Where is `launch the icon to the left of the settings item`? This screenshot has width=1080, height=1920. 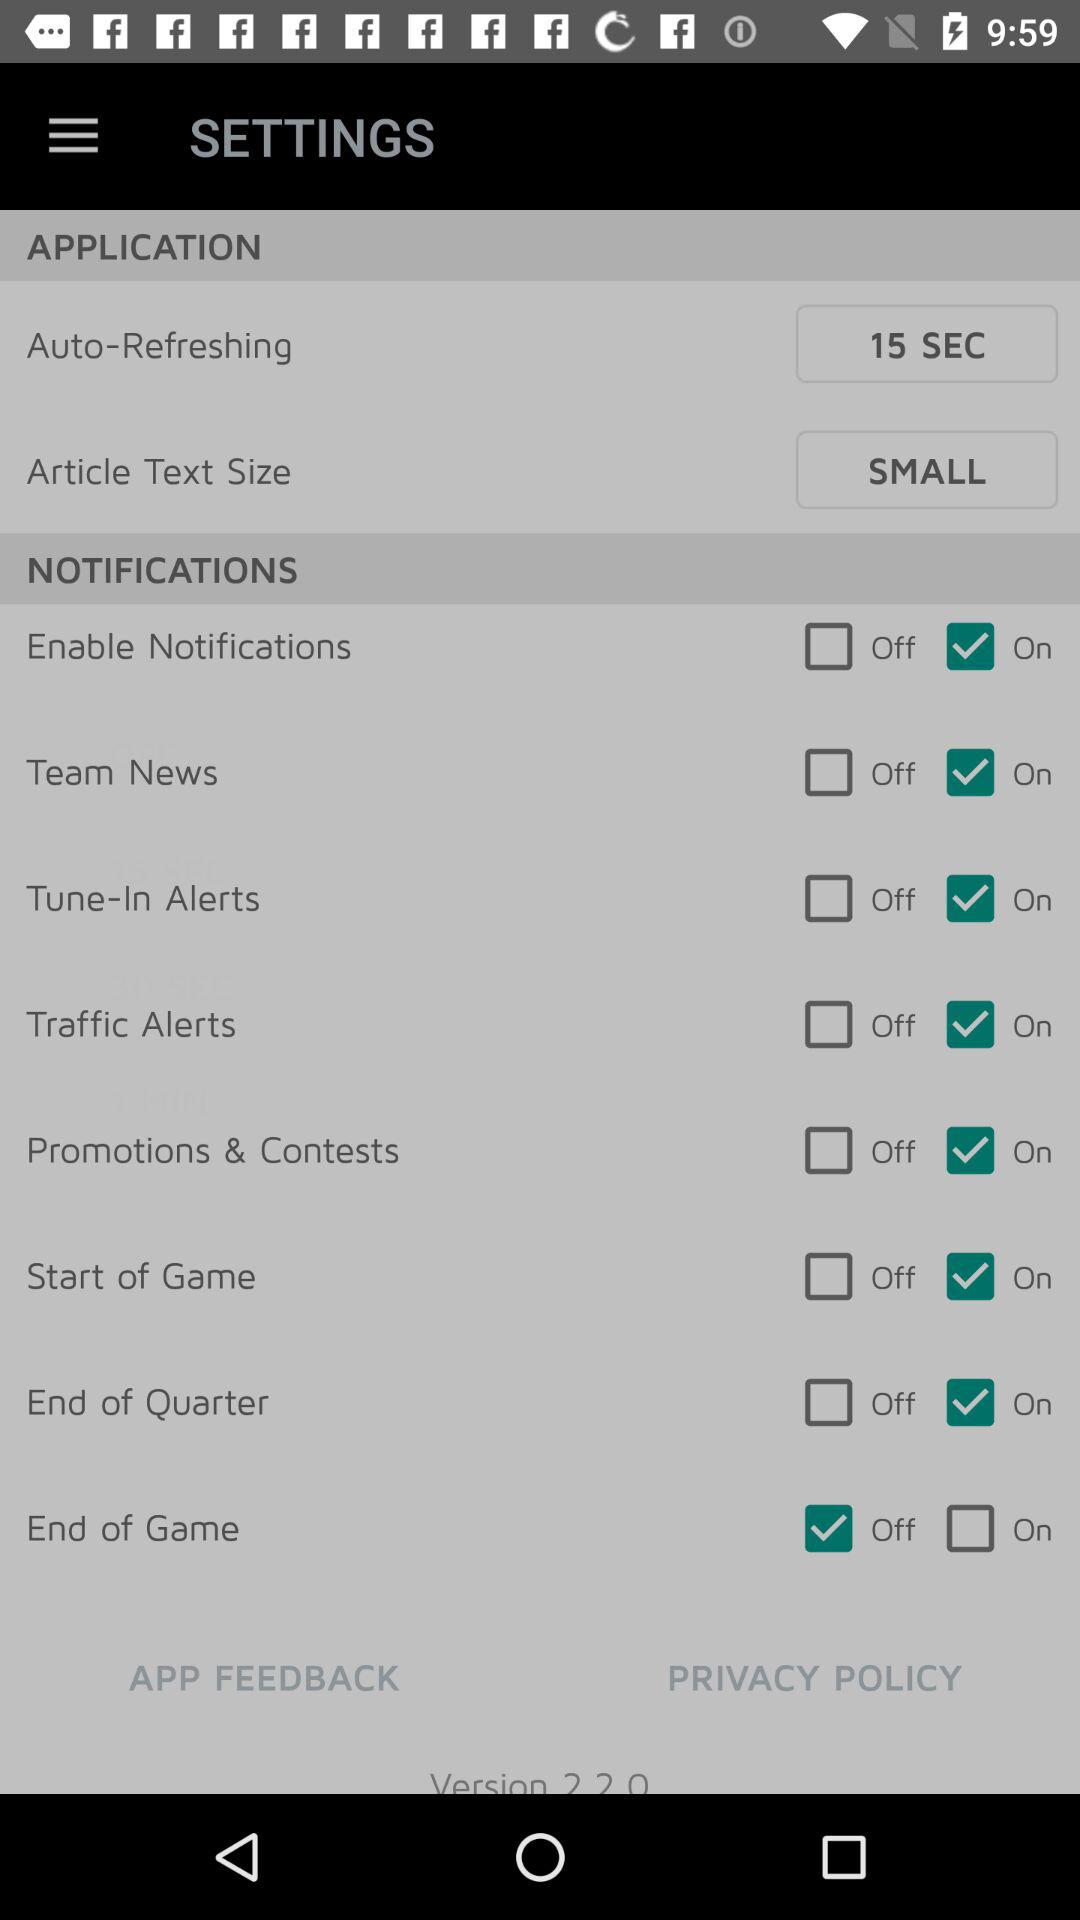
launch the icon to the left of the settings item is located at coordinates (73, 136).